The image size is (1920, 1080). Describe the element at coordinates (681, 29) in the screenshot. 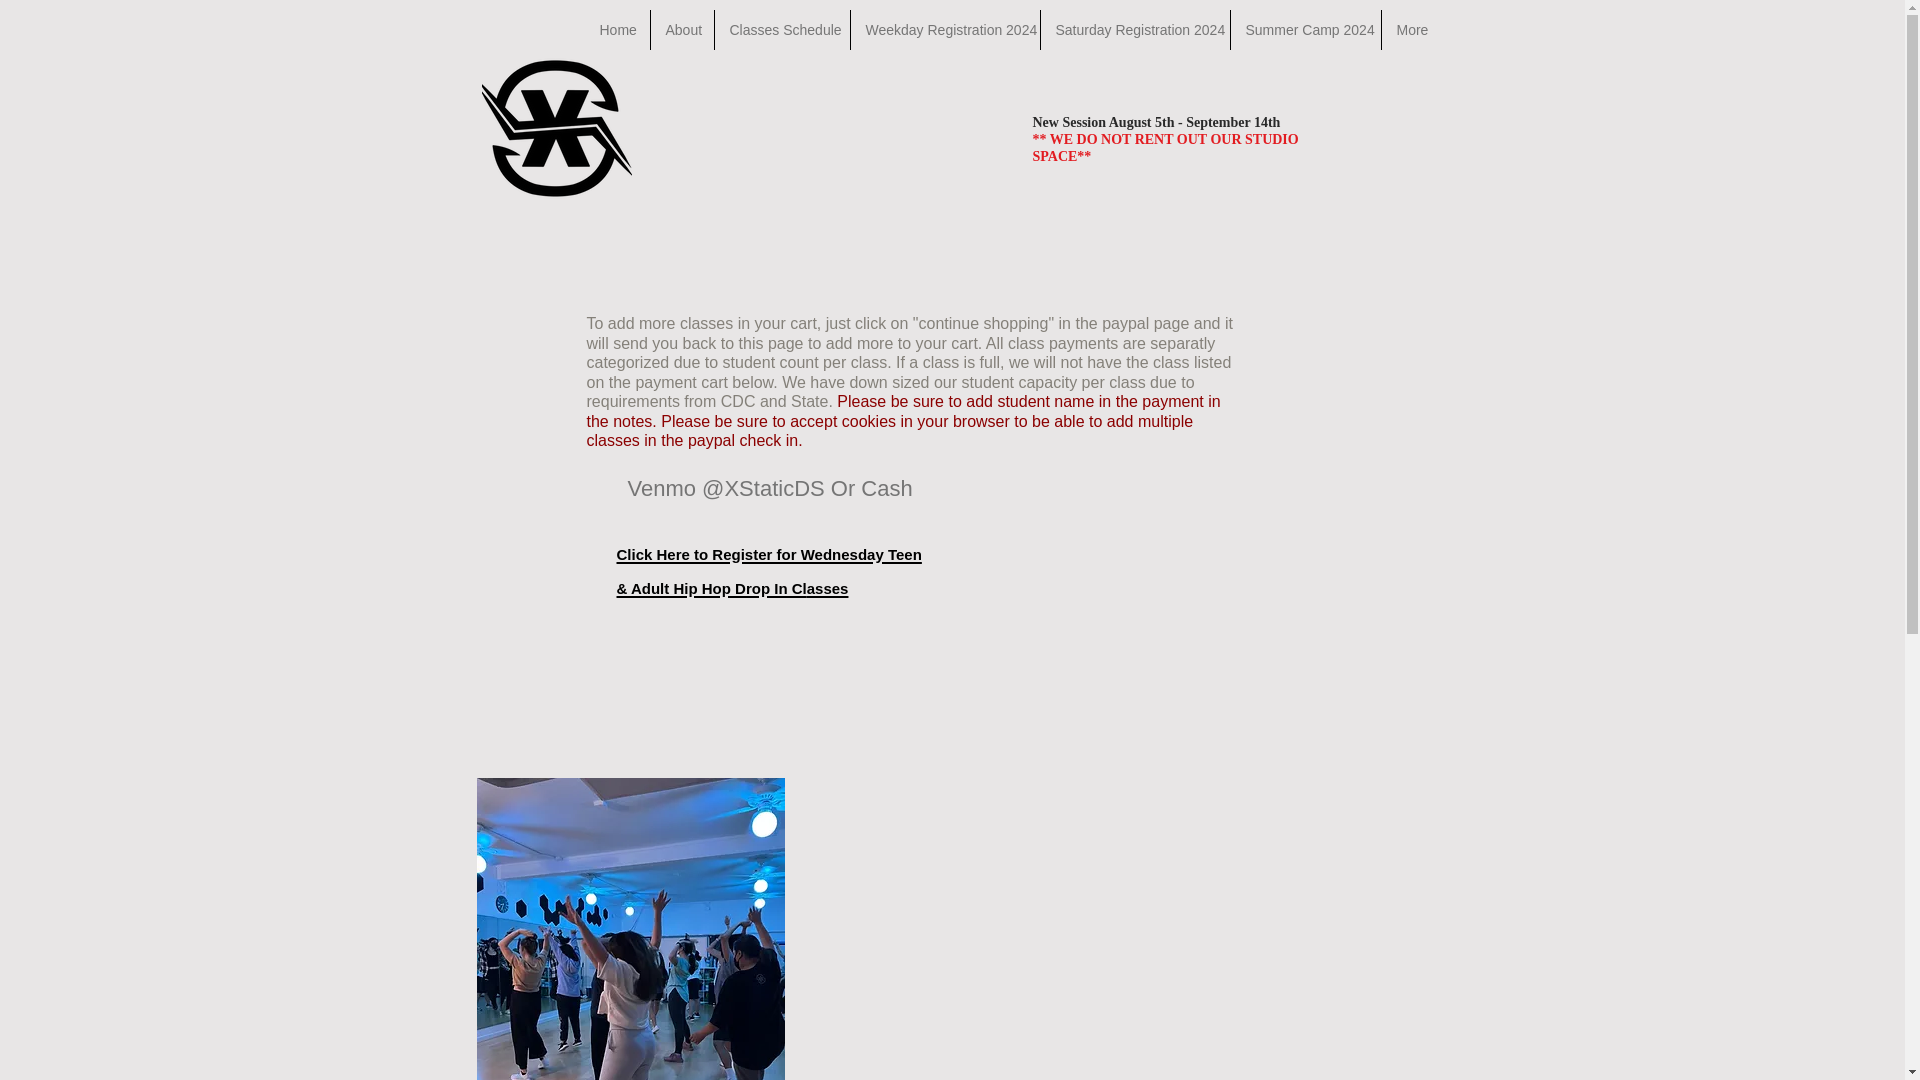

I see `About` at that location.